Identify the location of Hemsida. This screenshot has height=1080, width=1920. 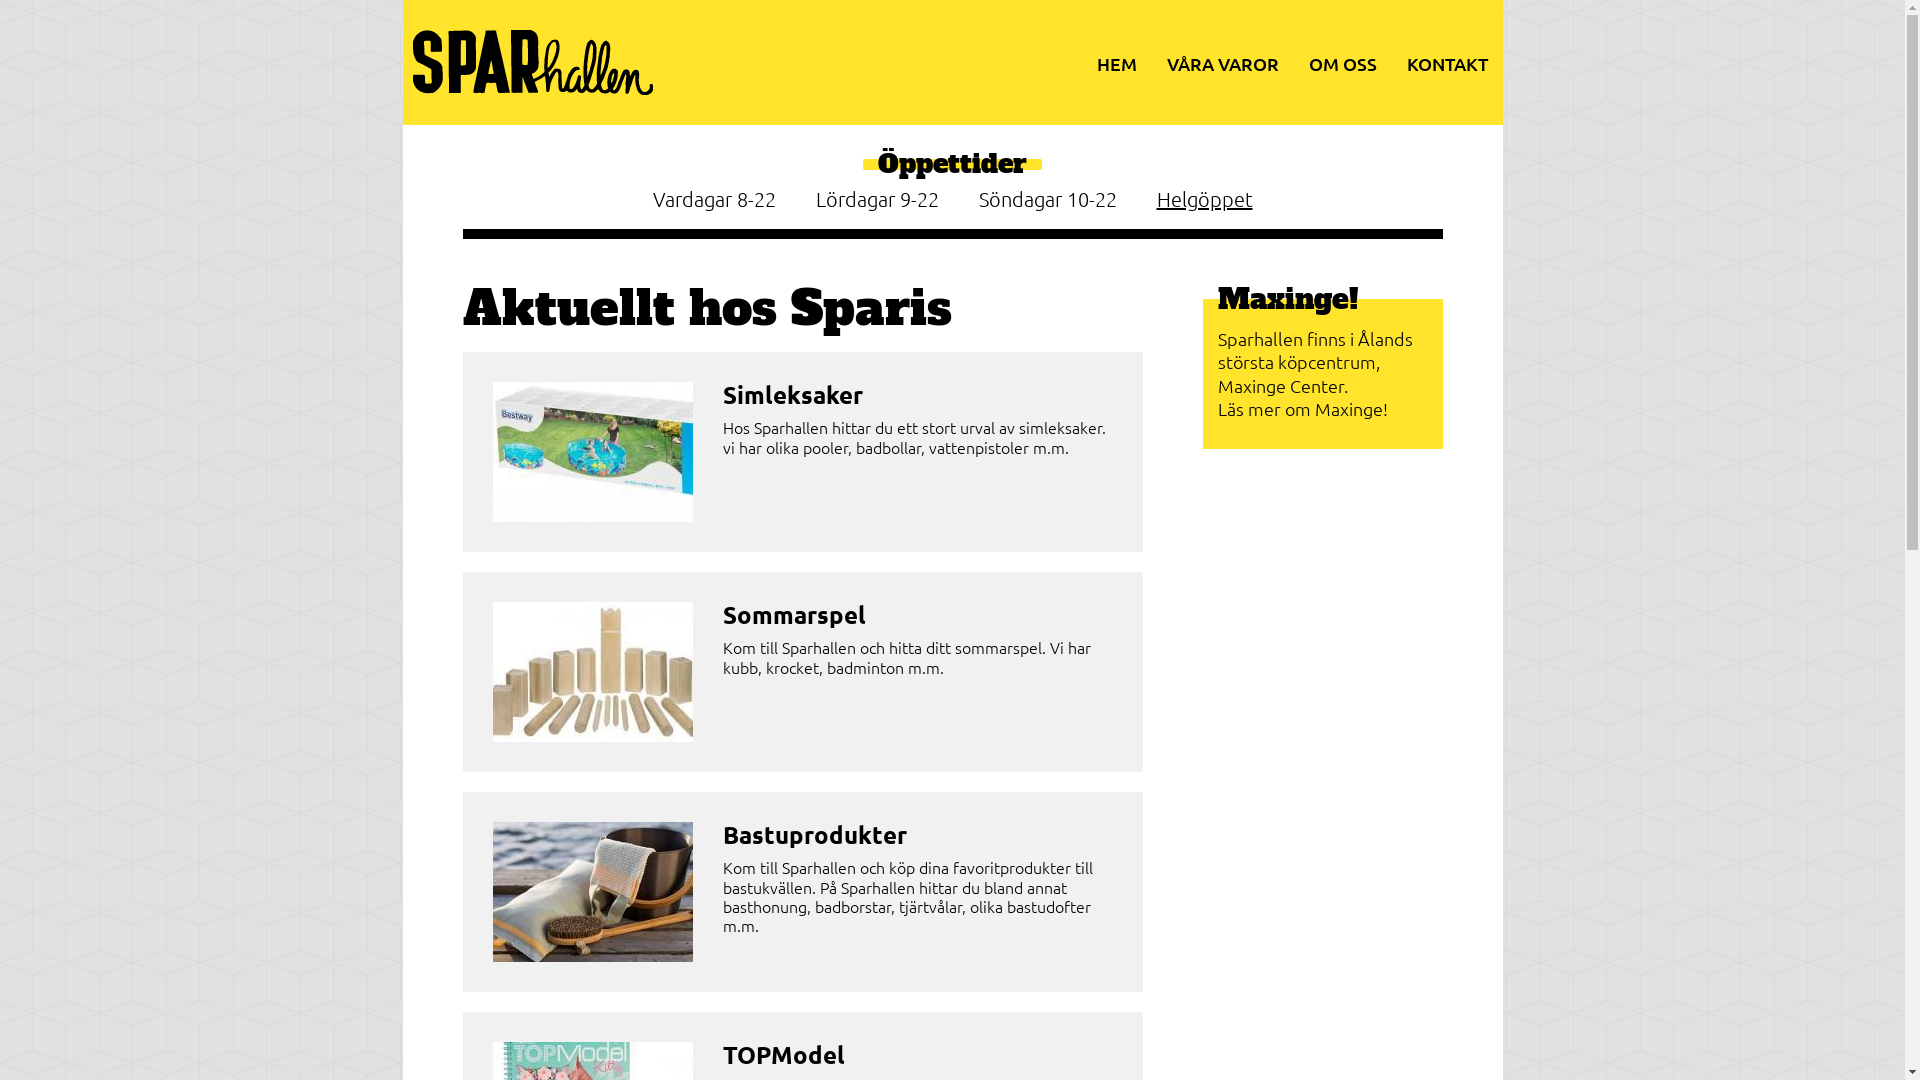
(532, 83).